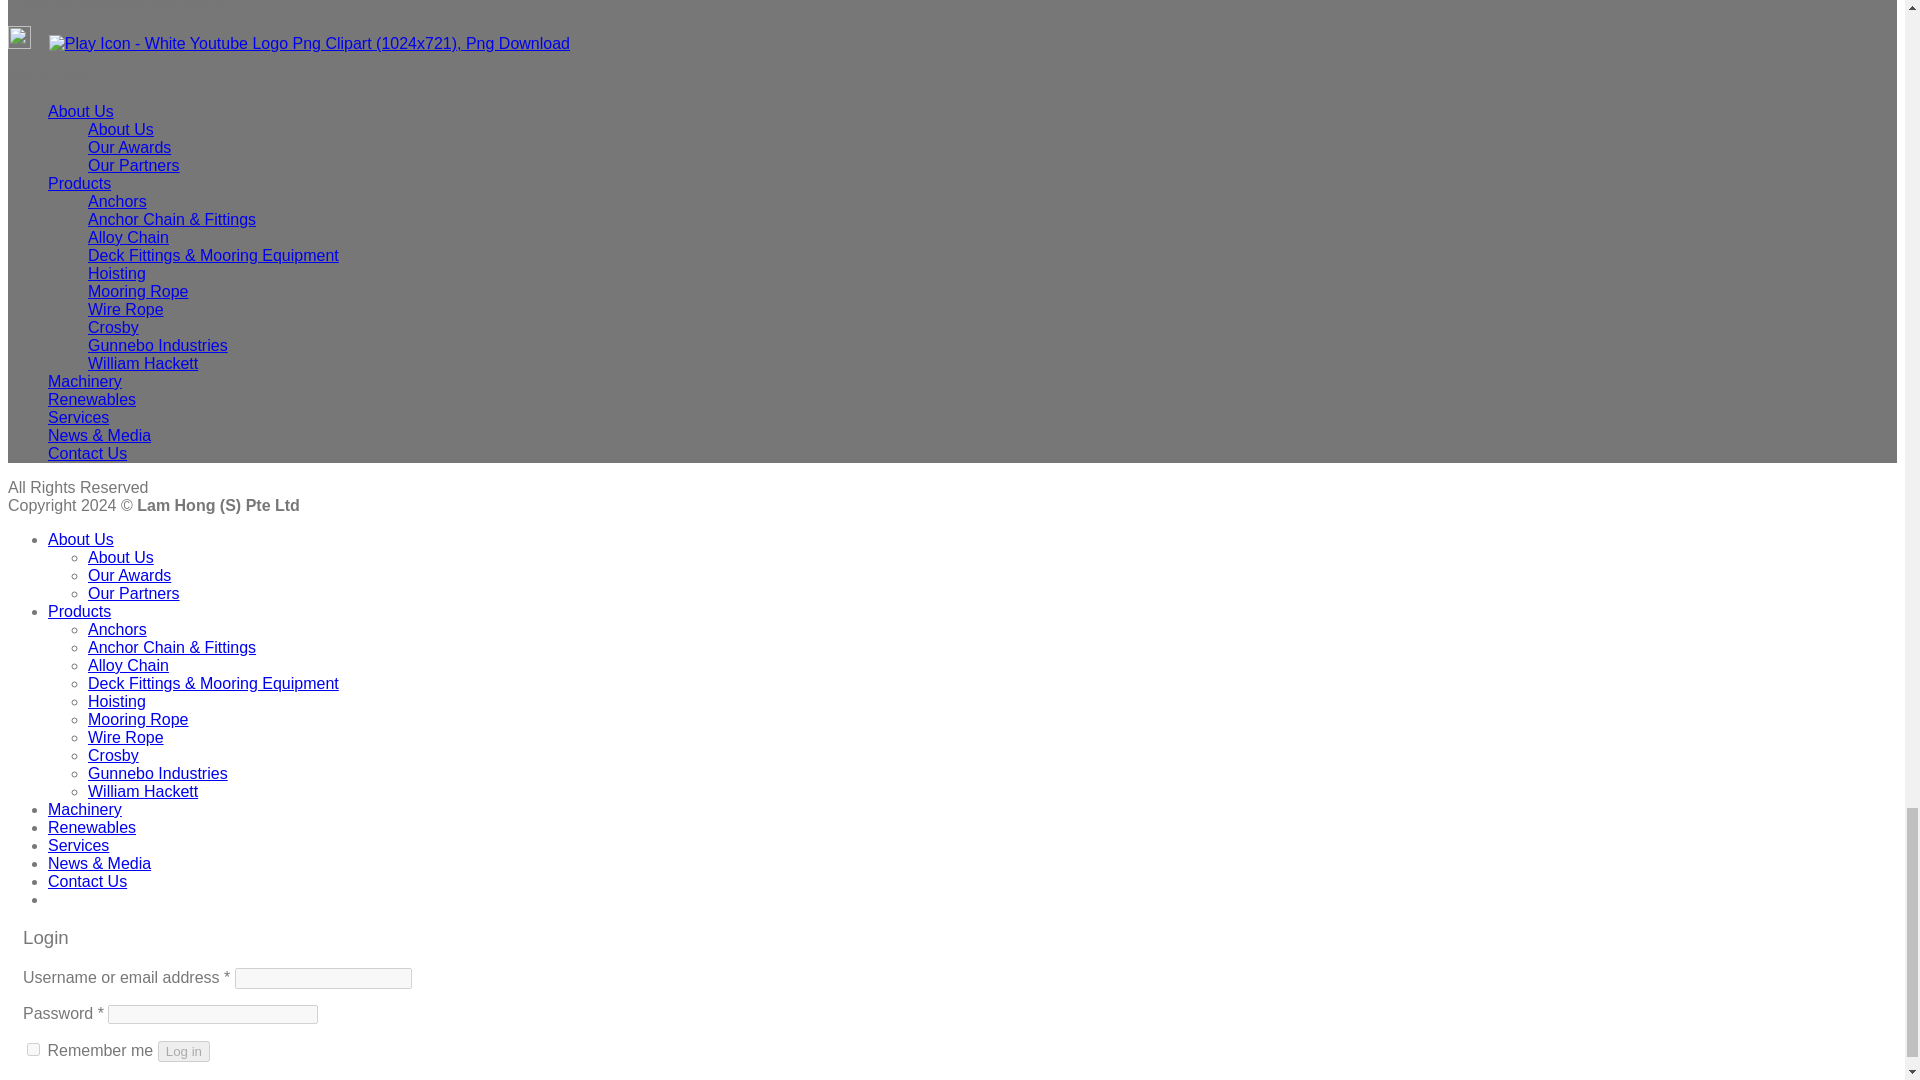 This screenshot has height=1080, width=1920. I want to click on Anchors, so click(118, 201).